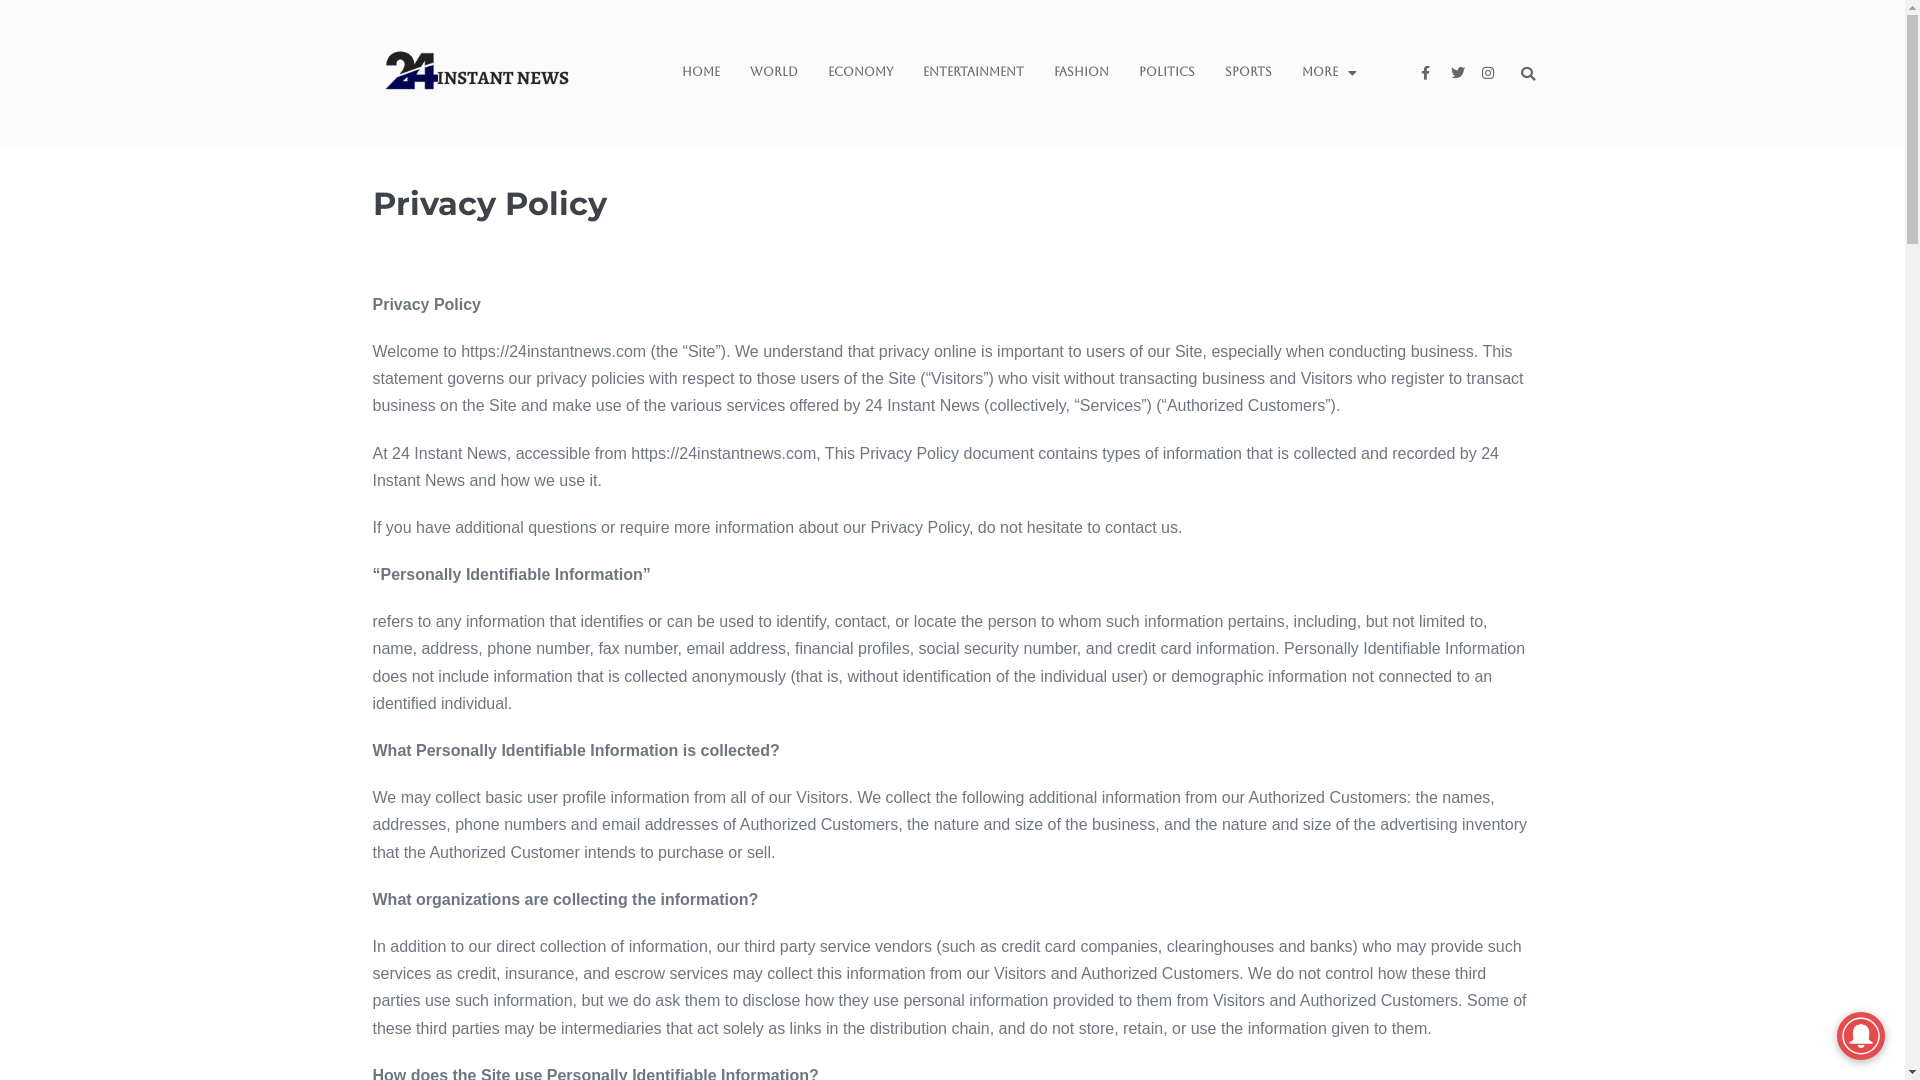 Image resolution: width=1920 pixels, height=1080 pixels. I want to click on Fashion, so click(1082, 72).